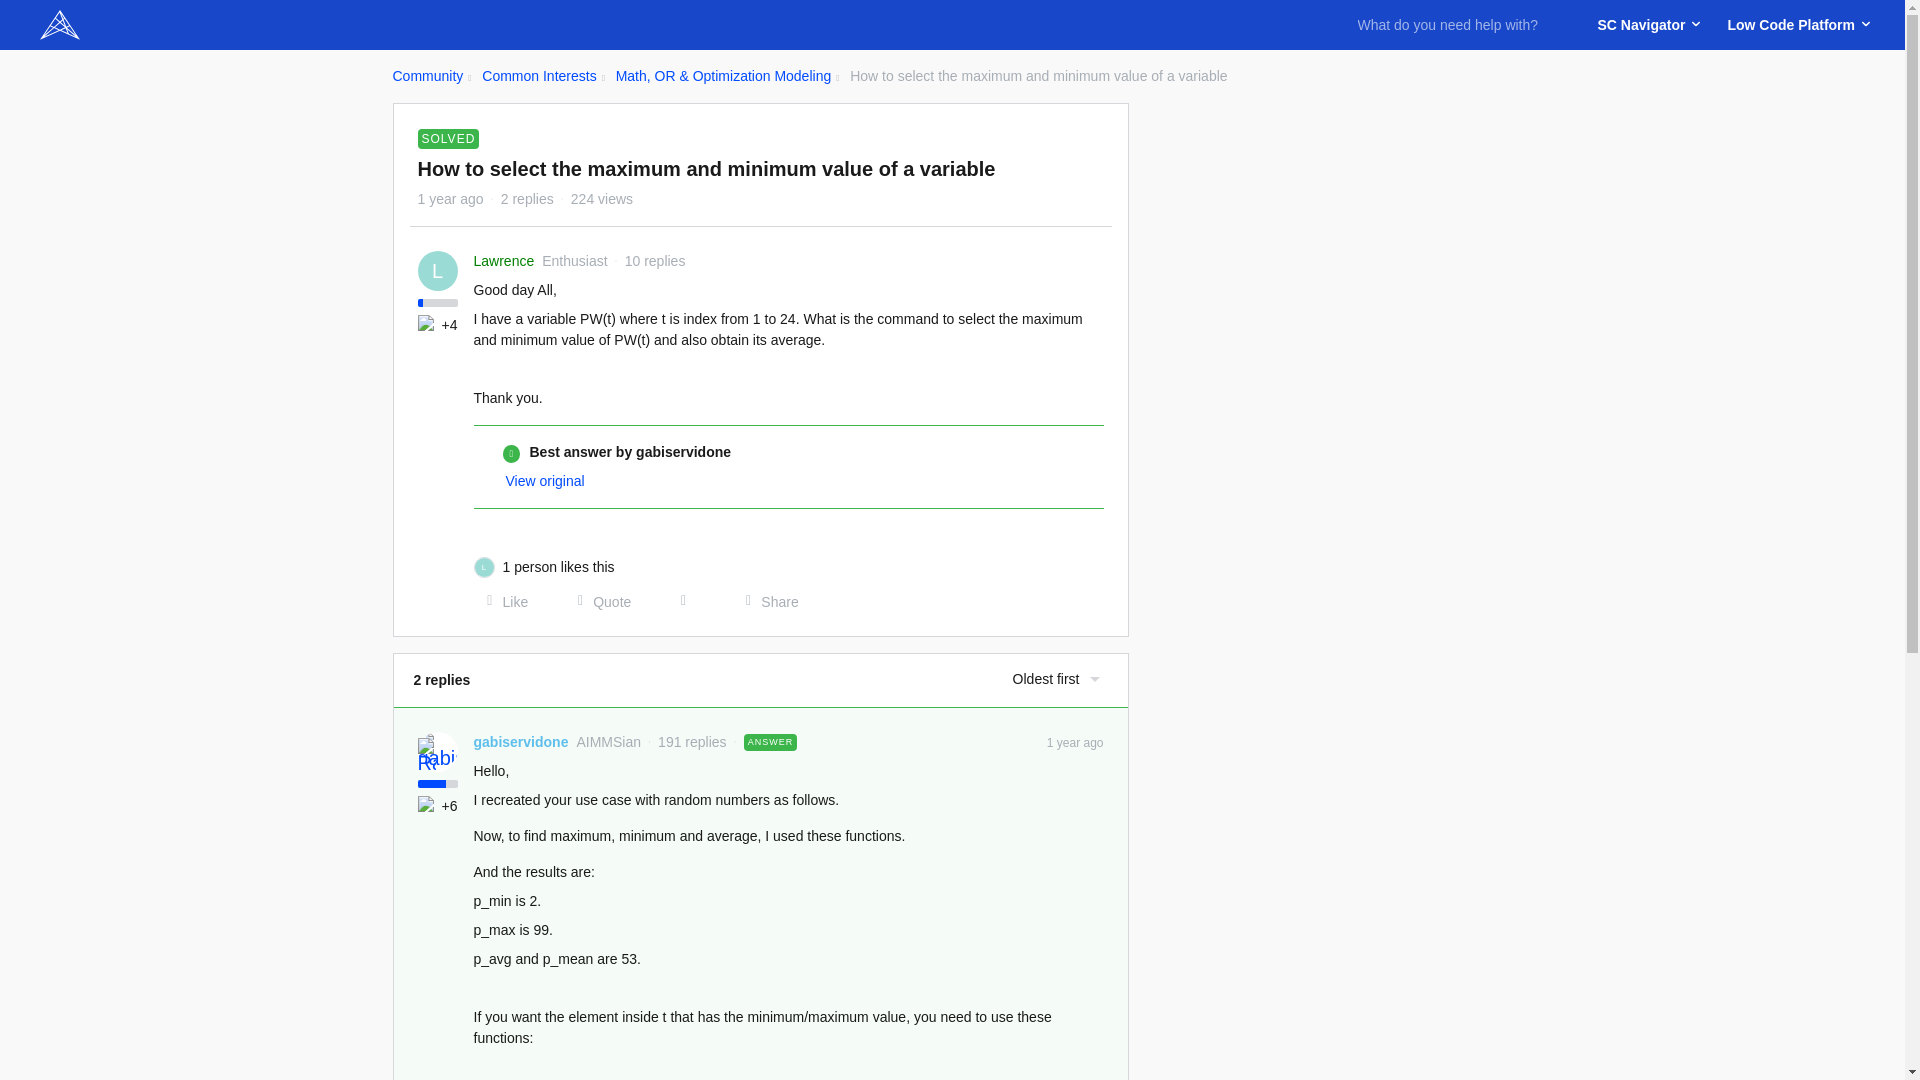 The image size is (1920, 1080). What do you see at coordinates (428, 324) in the screenshot?
I see `Easy Talker` at bounding box center [428, 324].